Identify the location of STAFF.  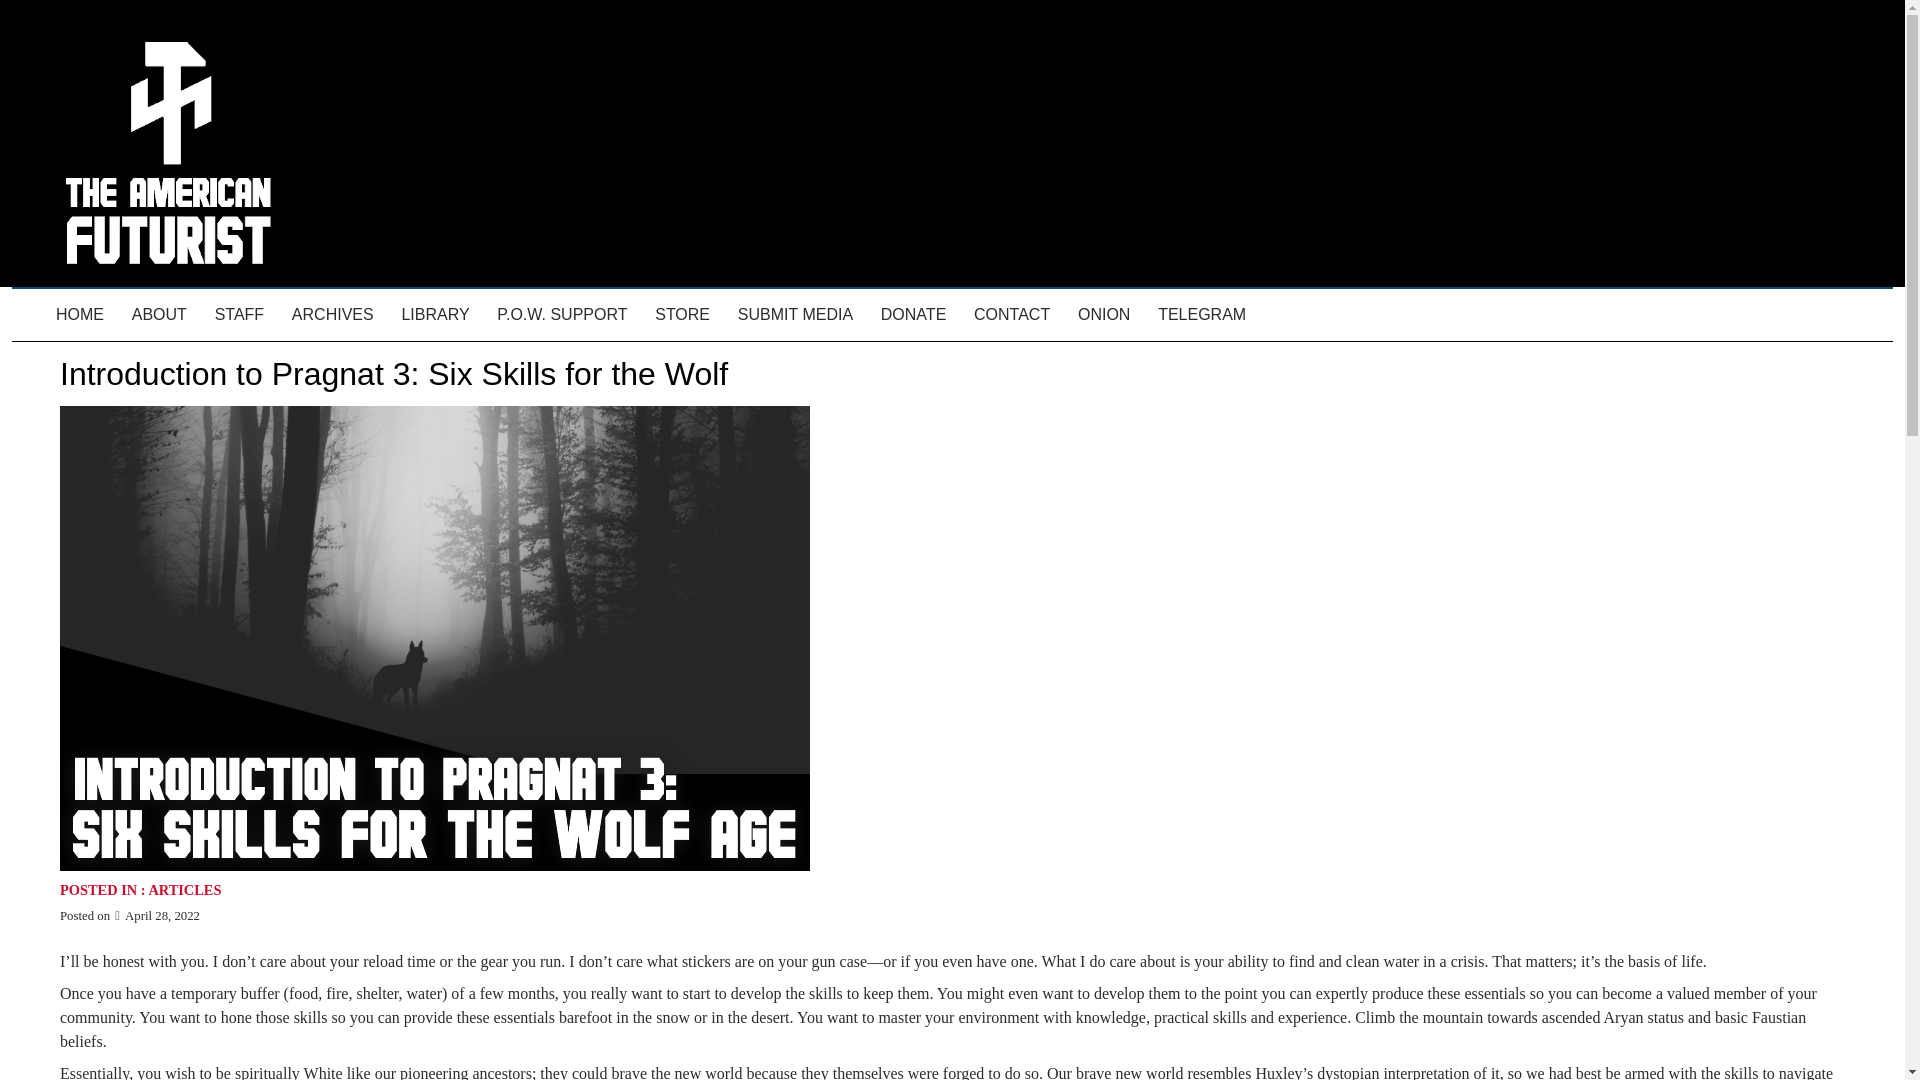
(240, 315).